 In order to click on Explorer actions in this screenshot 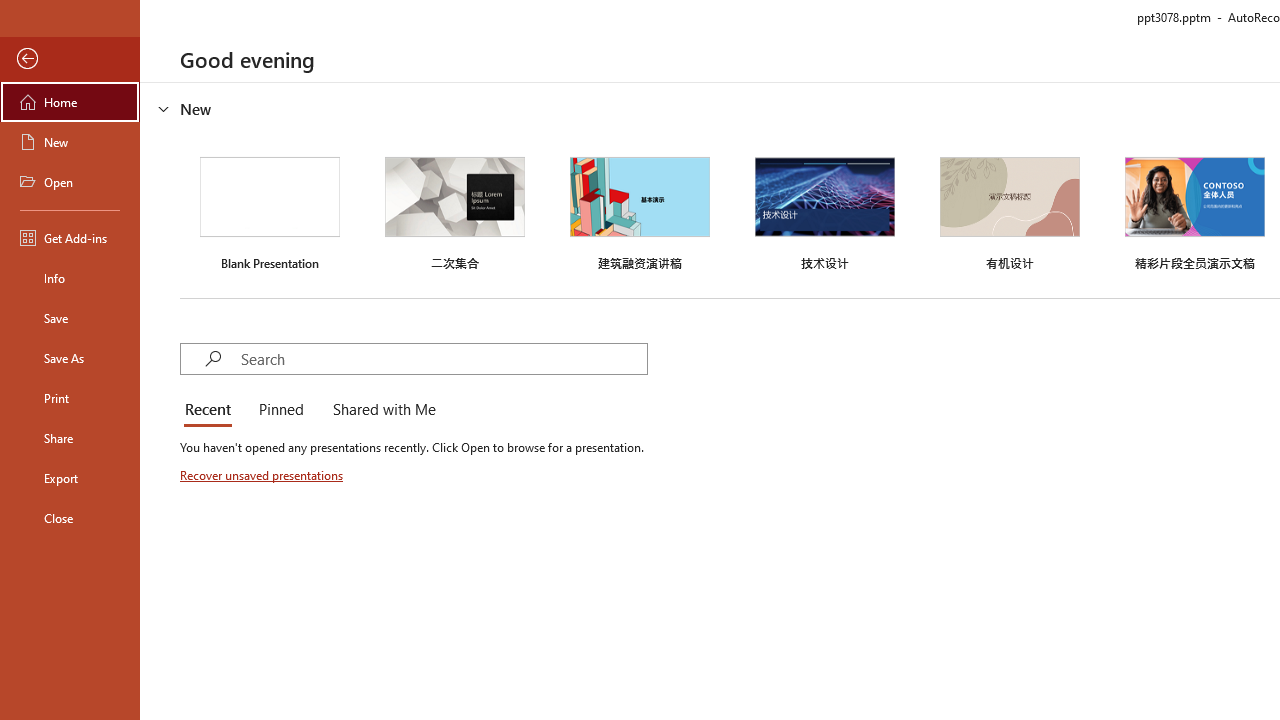, I will do `click(390, 322)`.